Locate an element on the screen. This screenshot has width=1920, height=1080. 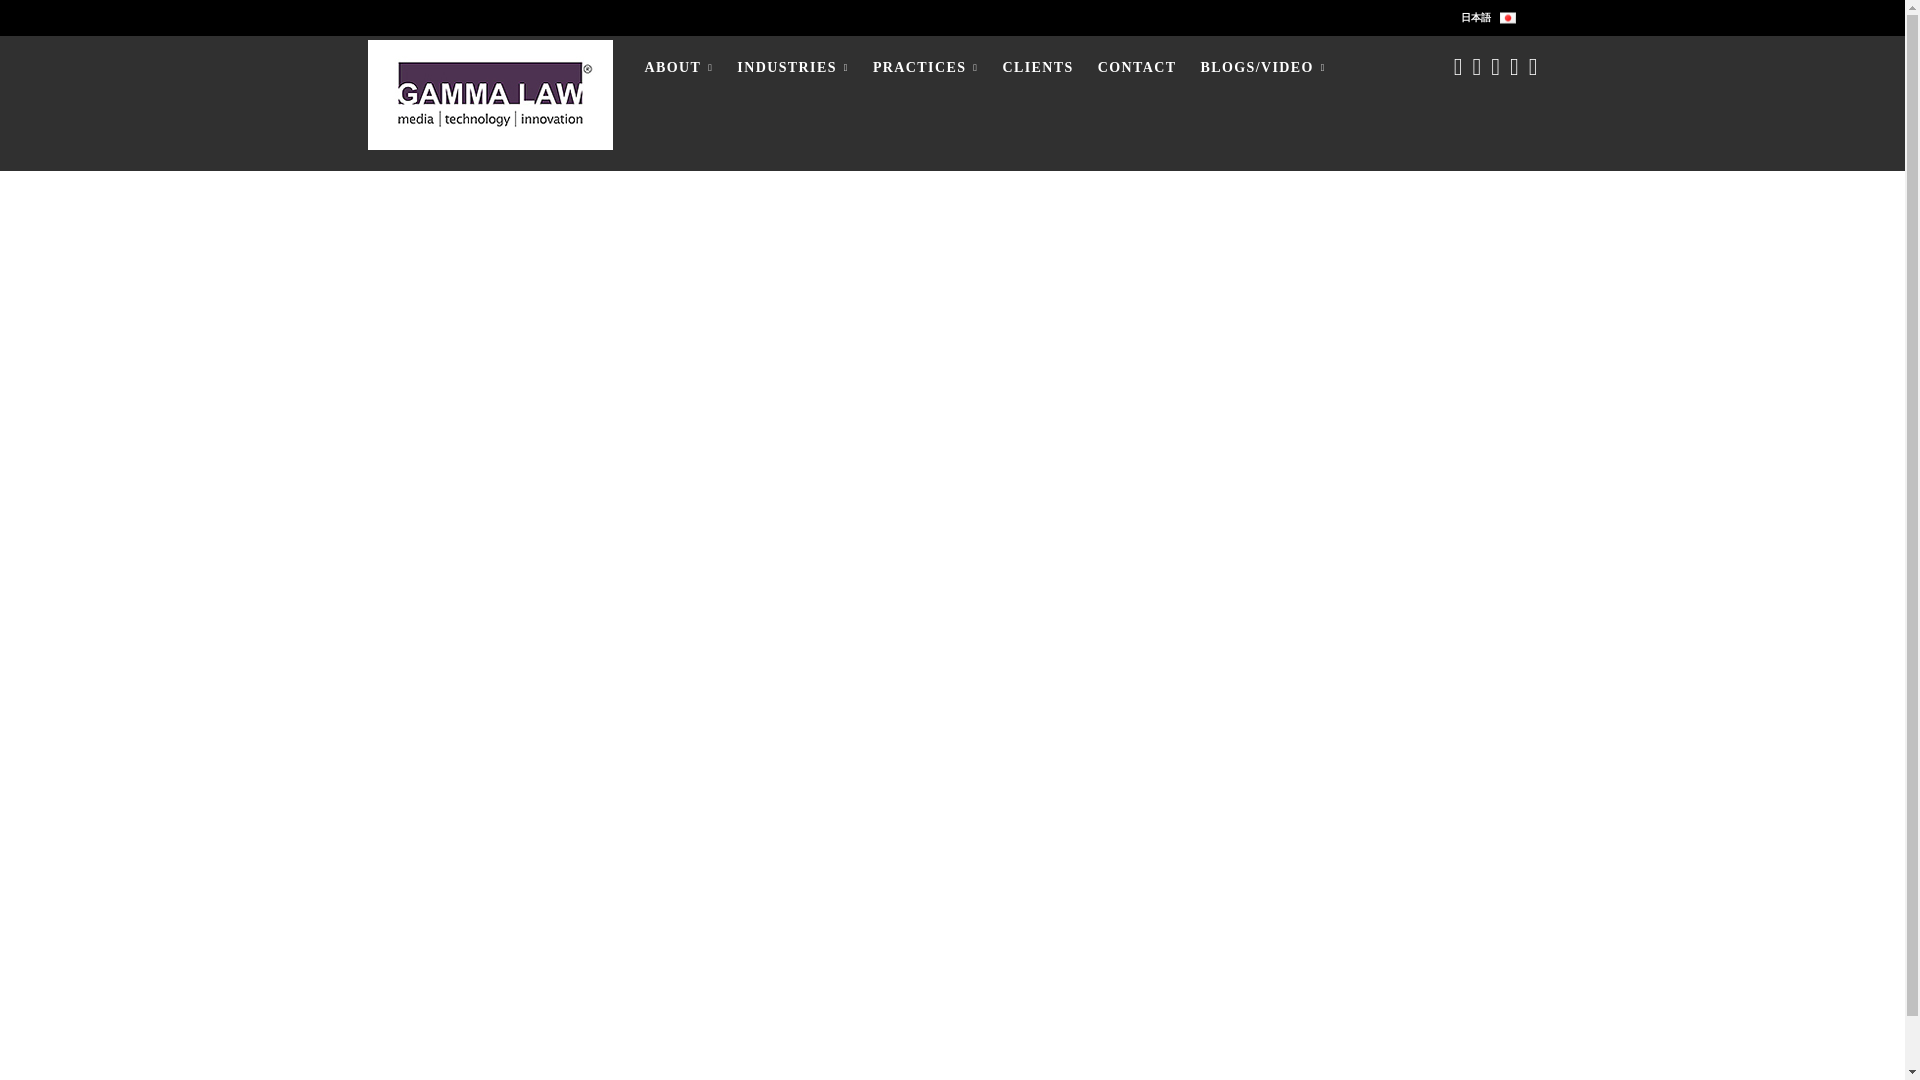
Our Expertise is located at coordinates (792, 67).